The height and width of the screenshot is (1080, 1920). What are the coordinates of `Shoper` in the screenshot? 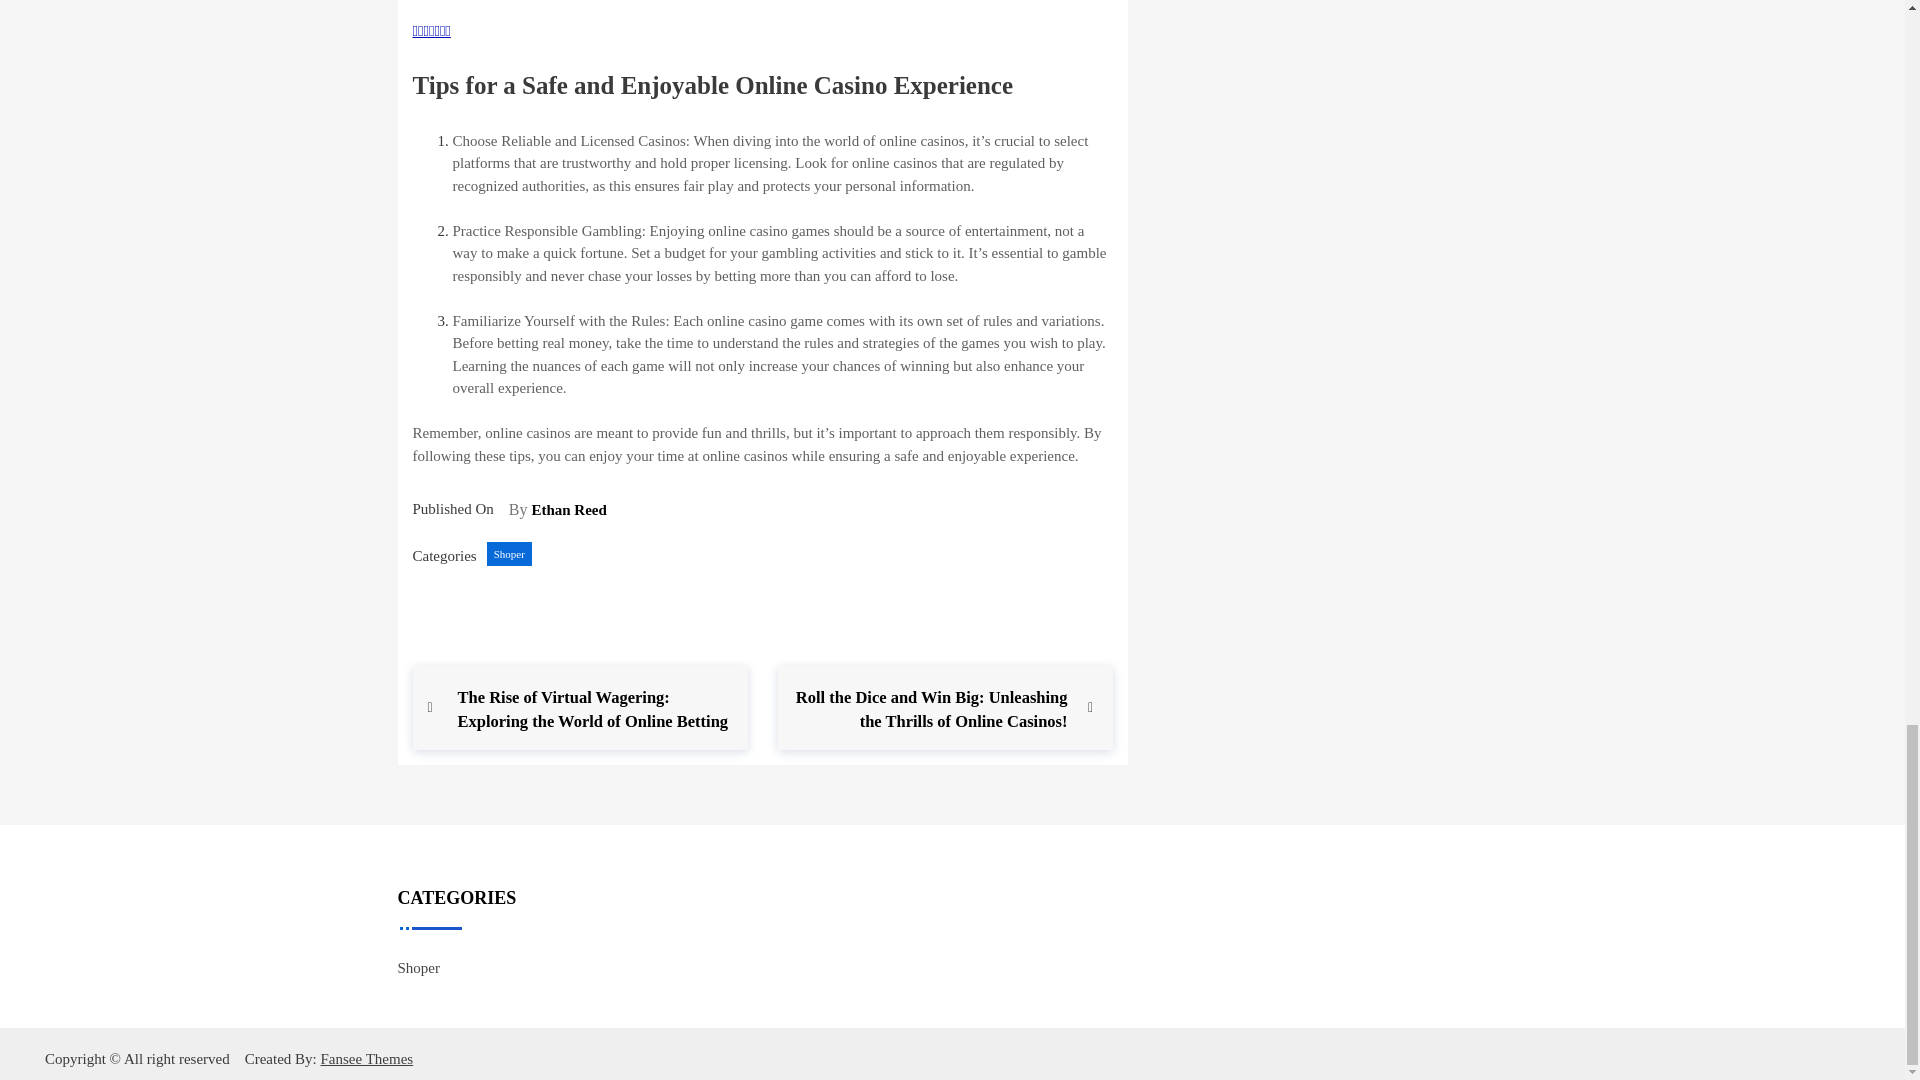 It's located at (509, 554).